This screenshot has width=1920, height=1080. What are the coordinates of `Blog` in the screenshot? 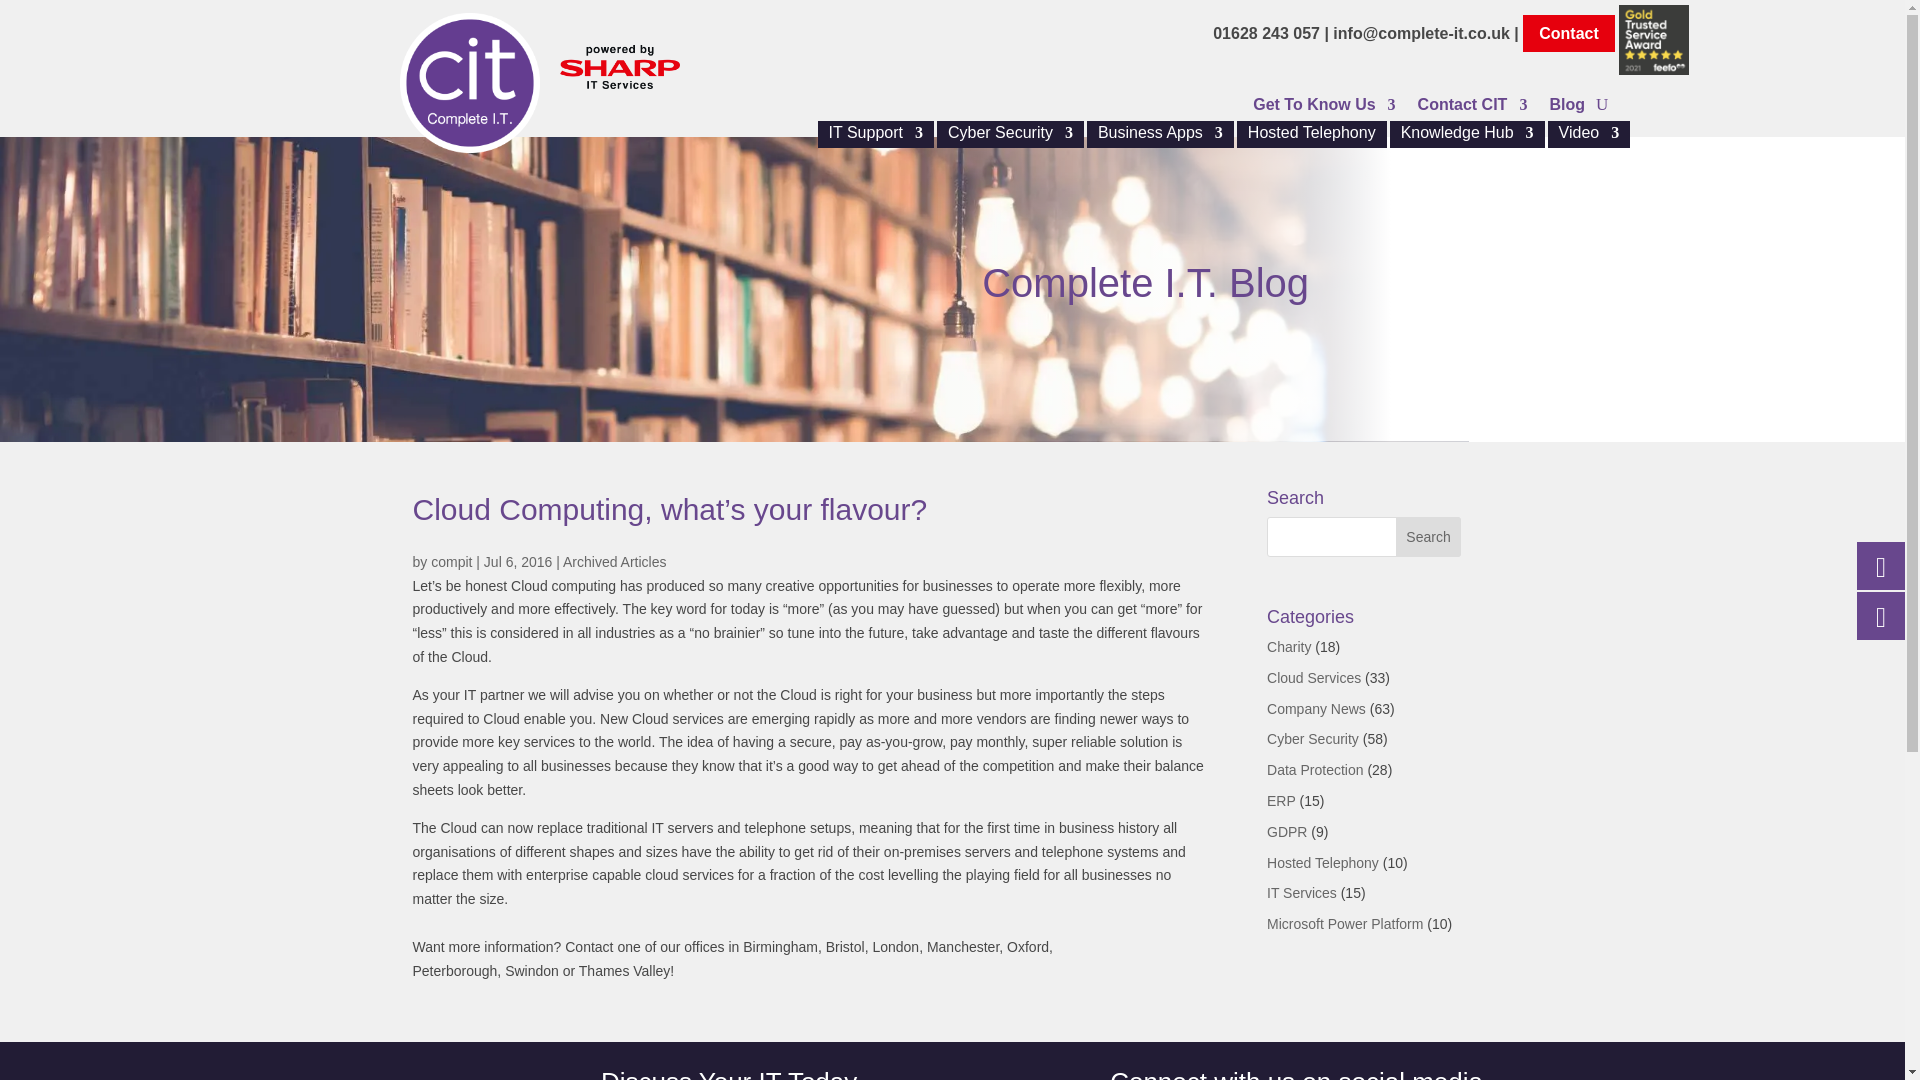 It's located at (1567, 108).